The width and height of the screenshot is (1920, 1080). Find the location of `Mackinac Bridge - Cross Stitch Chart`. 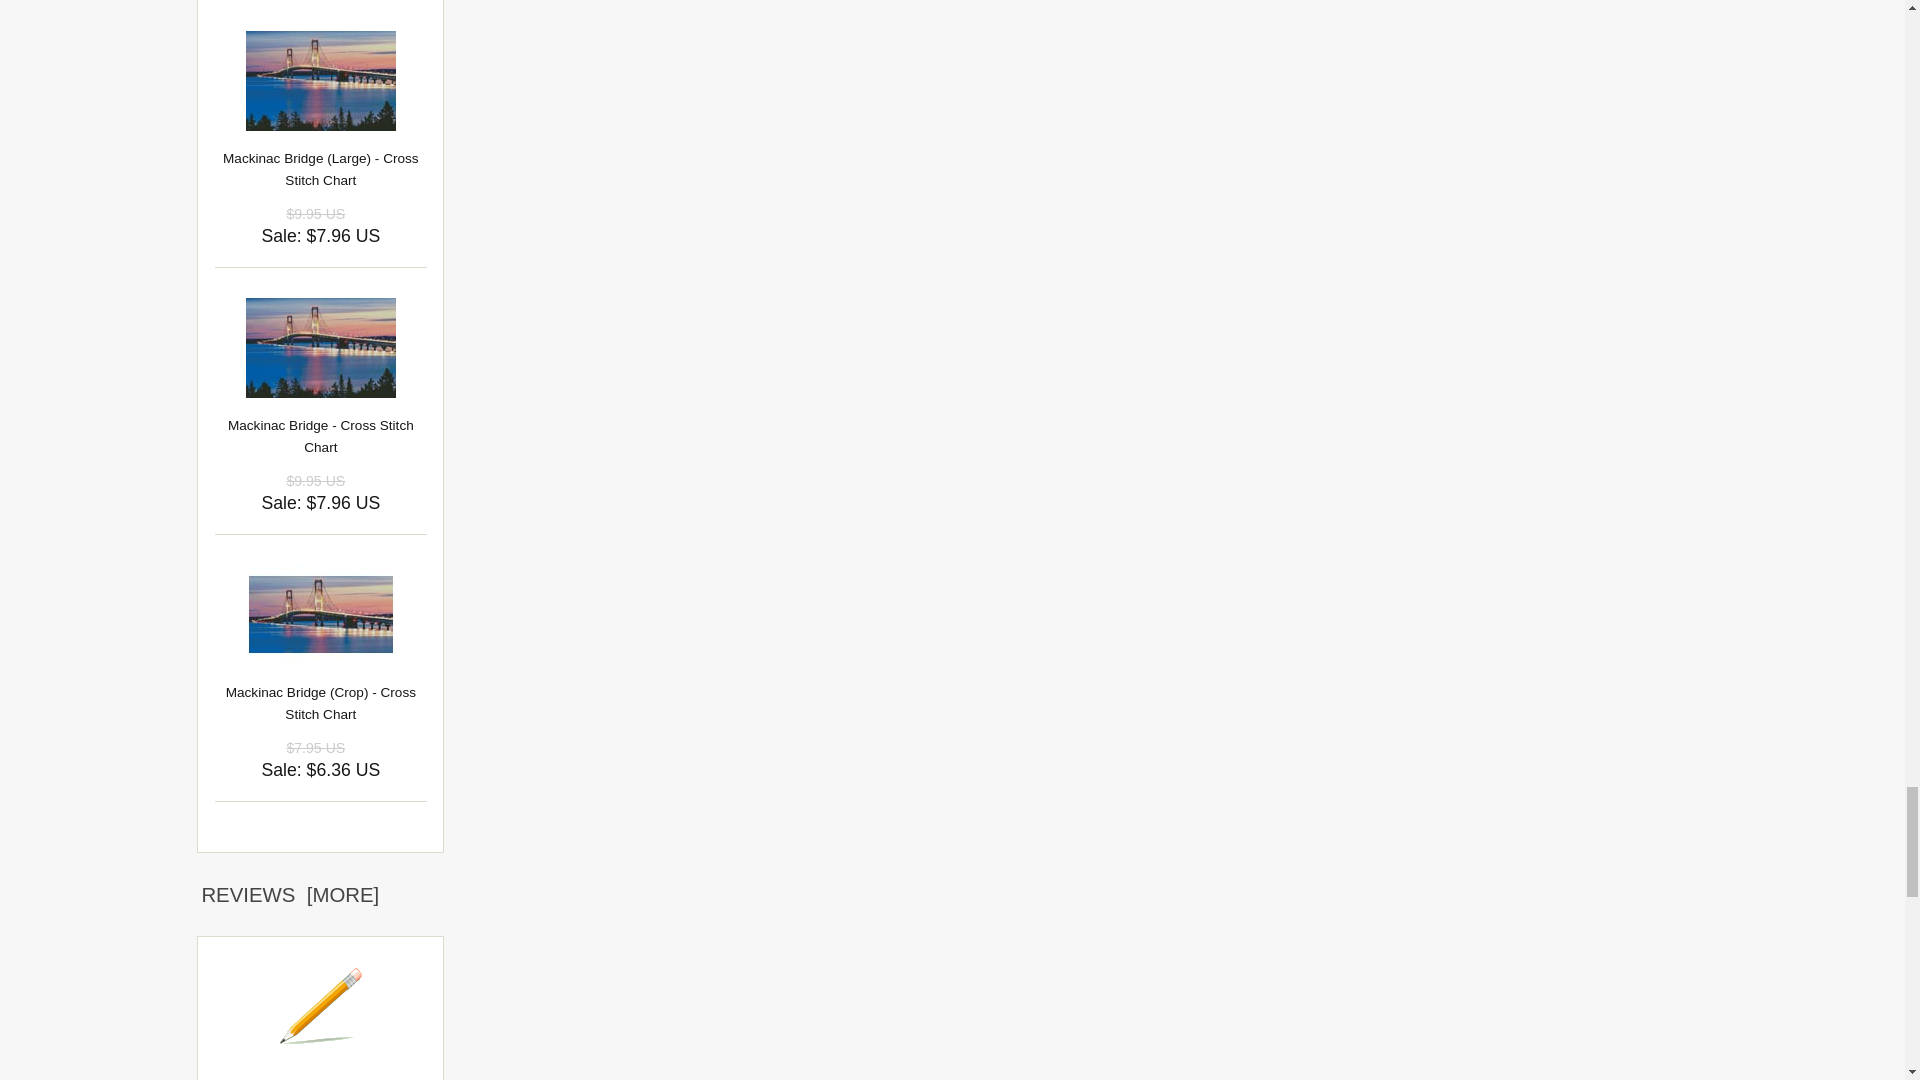

Mackinac Bridge - Cross Stitch Chart is located at coordinates (320, 348).